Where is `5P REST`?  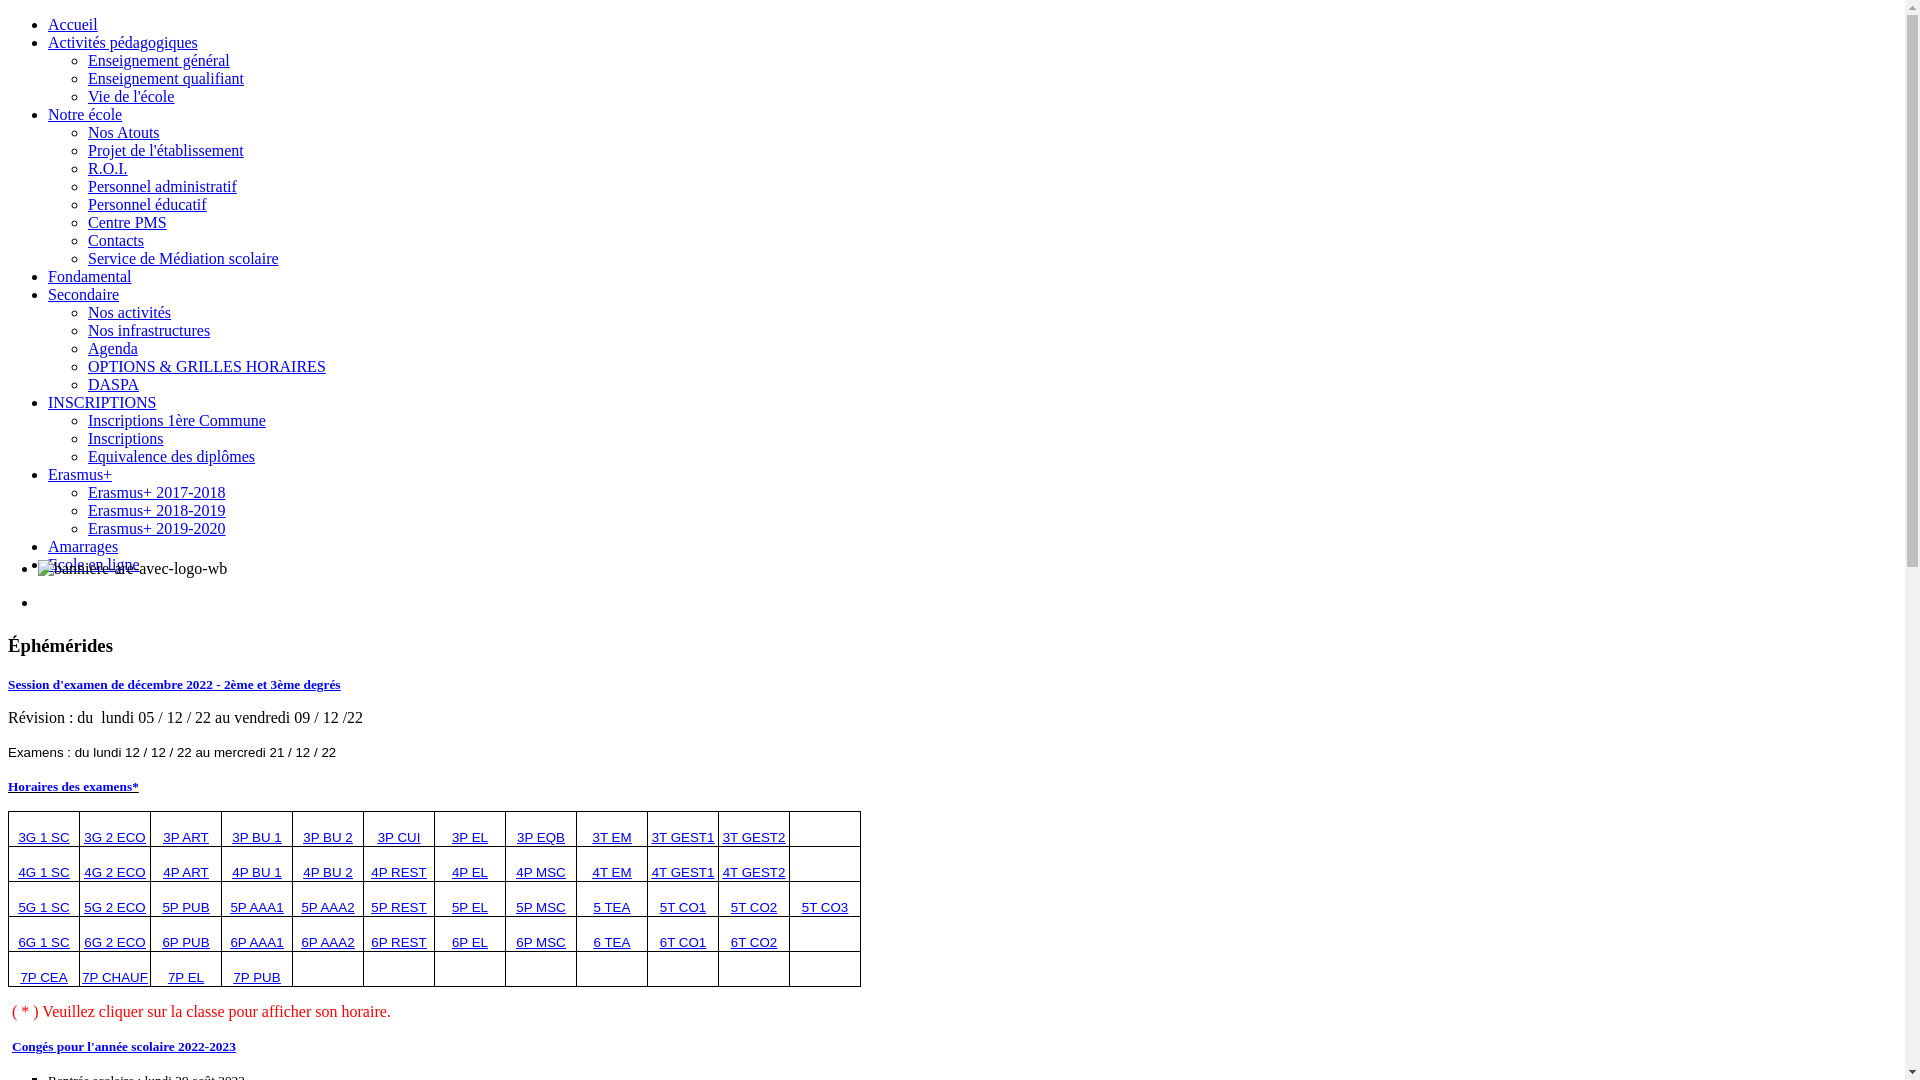 5P REST is located at coordinates (398, 906).